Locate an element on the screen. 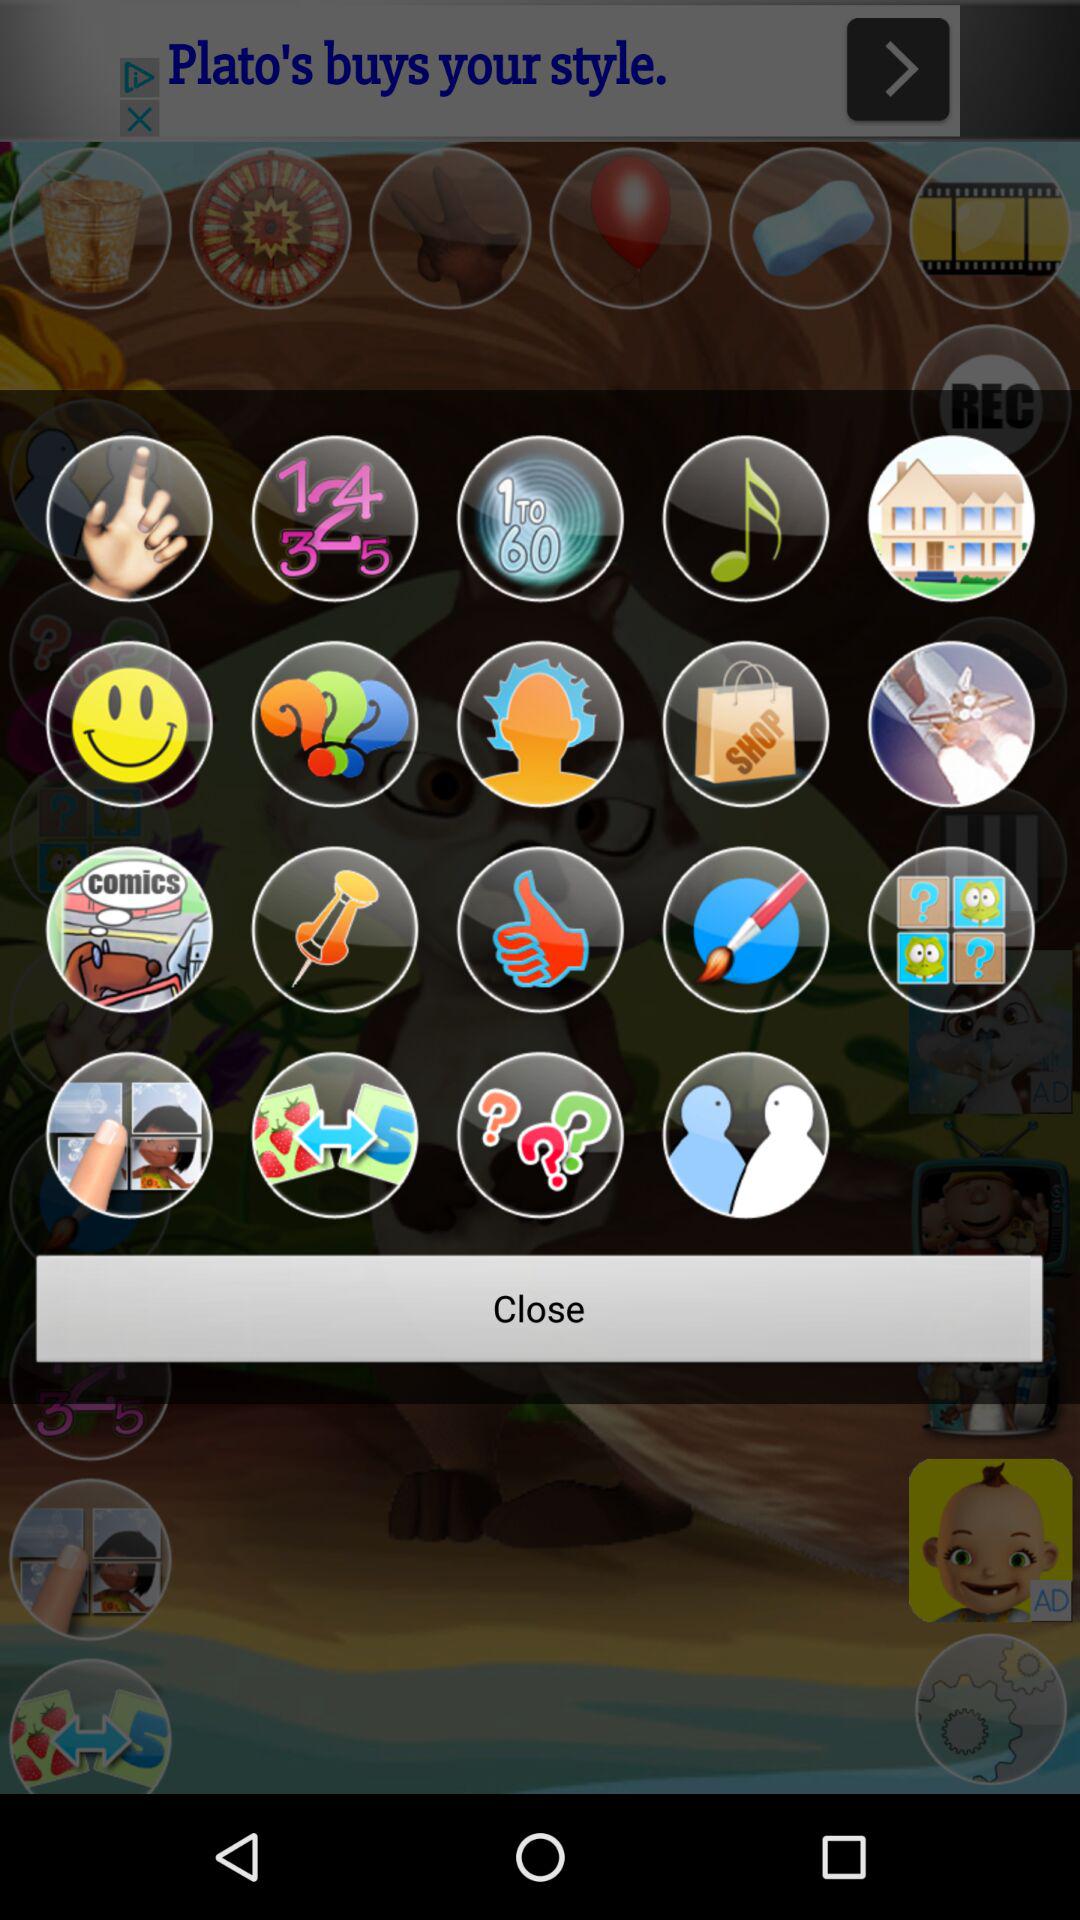 Image resolution: width=1080 pixels, height=1920 pixels. press the icon above the close button is located at coordinates (745, 1135).